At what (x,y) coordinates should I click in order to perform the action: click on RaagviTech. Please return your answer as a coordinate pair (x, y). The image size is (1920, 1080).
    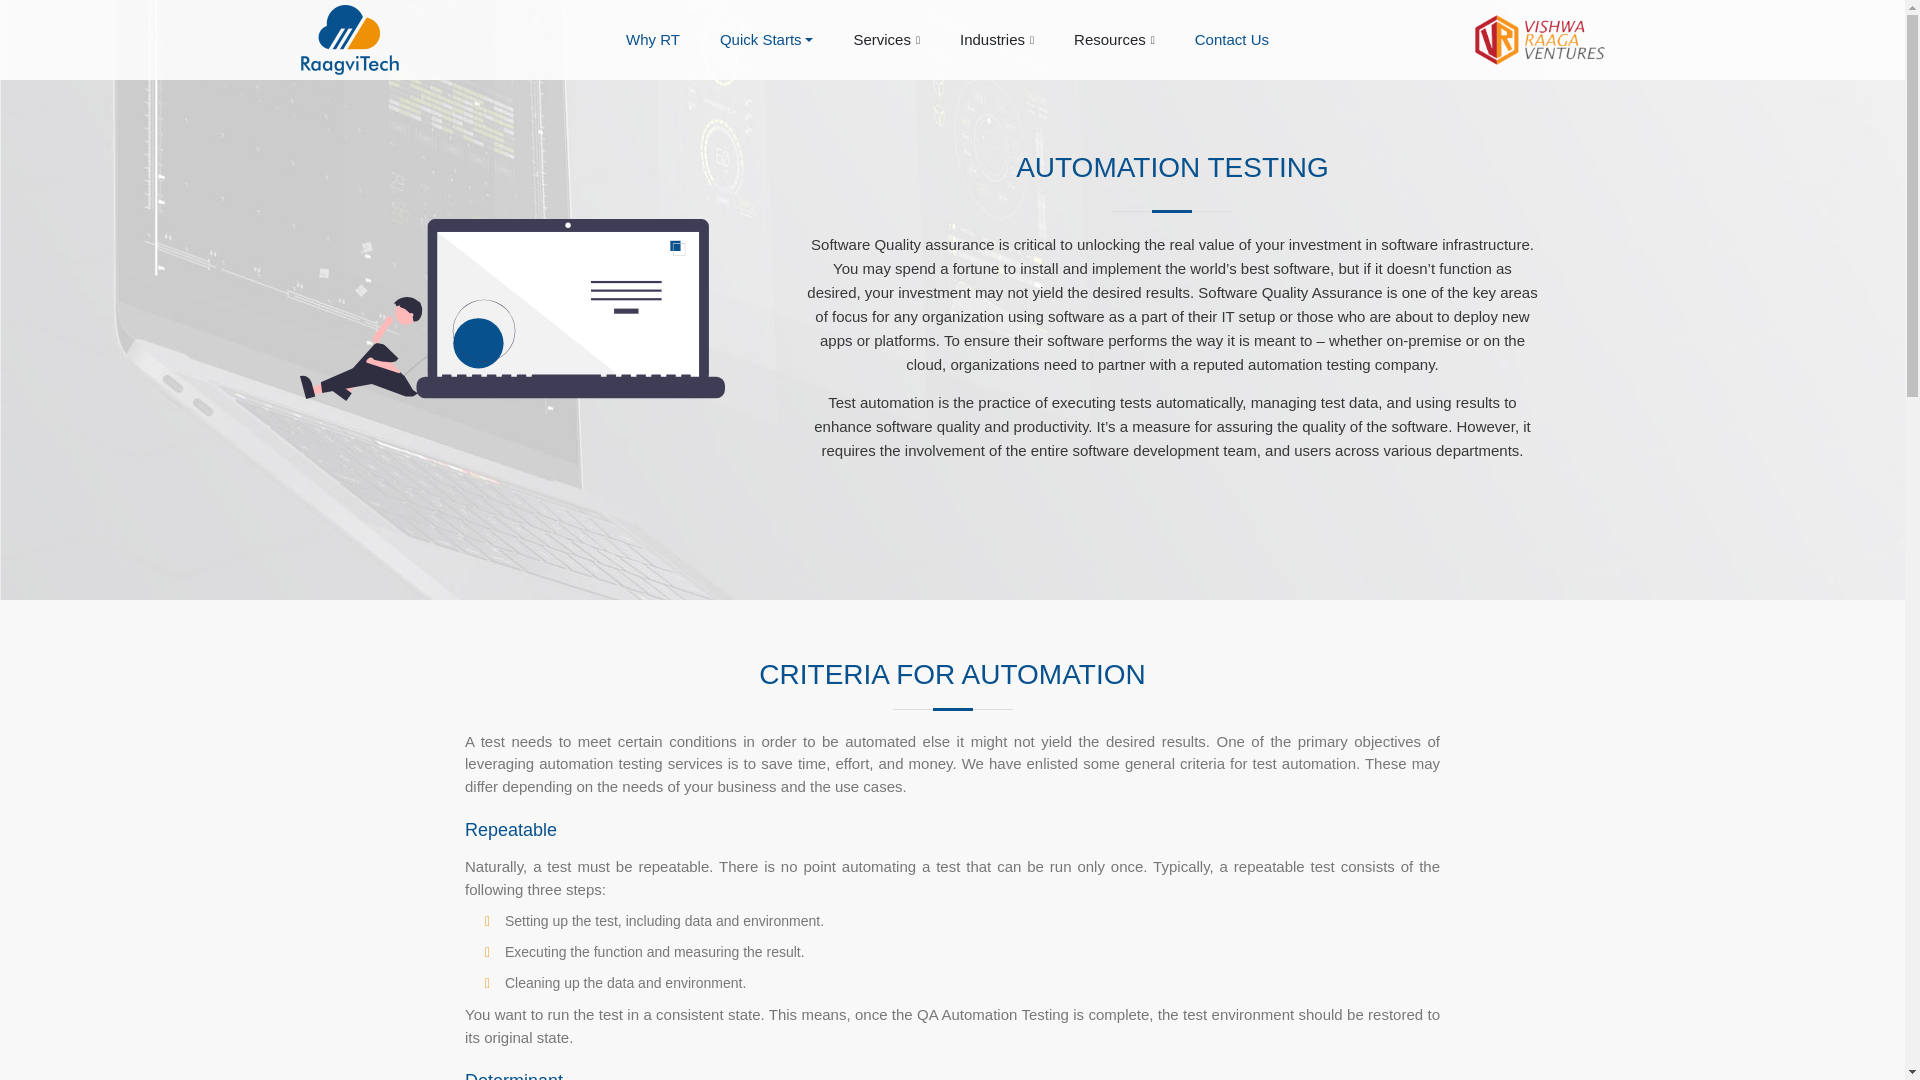
    Looking at the image, I should click on (349, 36).